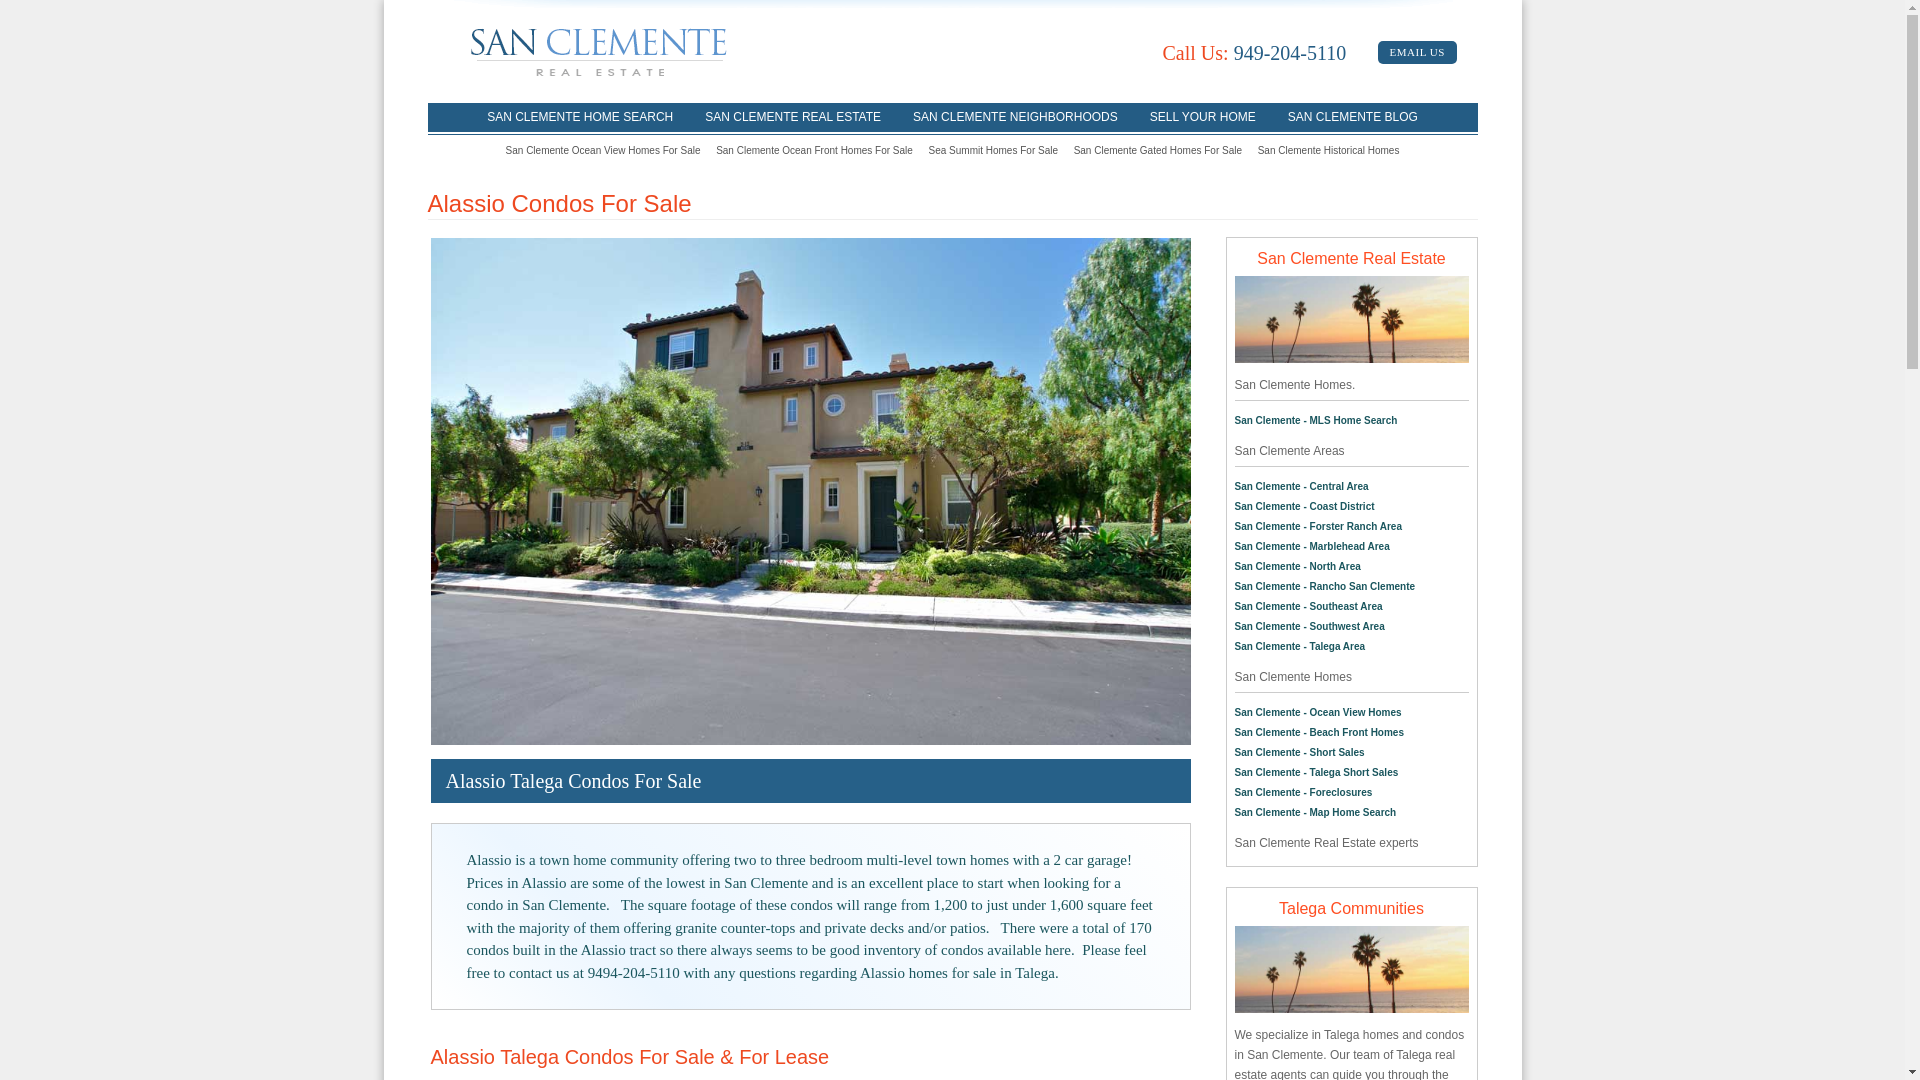 The width and height of the screenshot is (1920, 1080). Describe the element at coordinates (1253, 52) in the screenshot. I see `Call Us: 949-204-5110` at that location.